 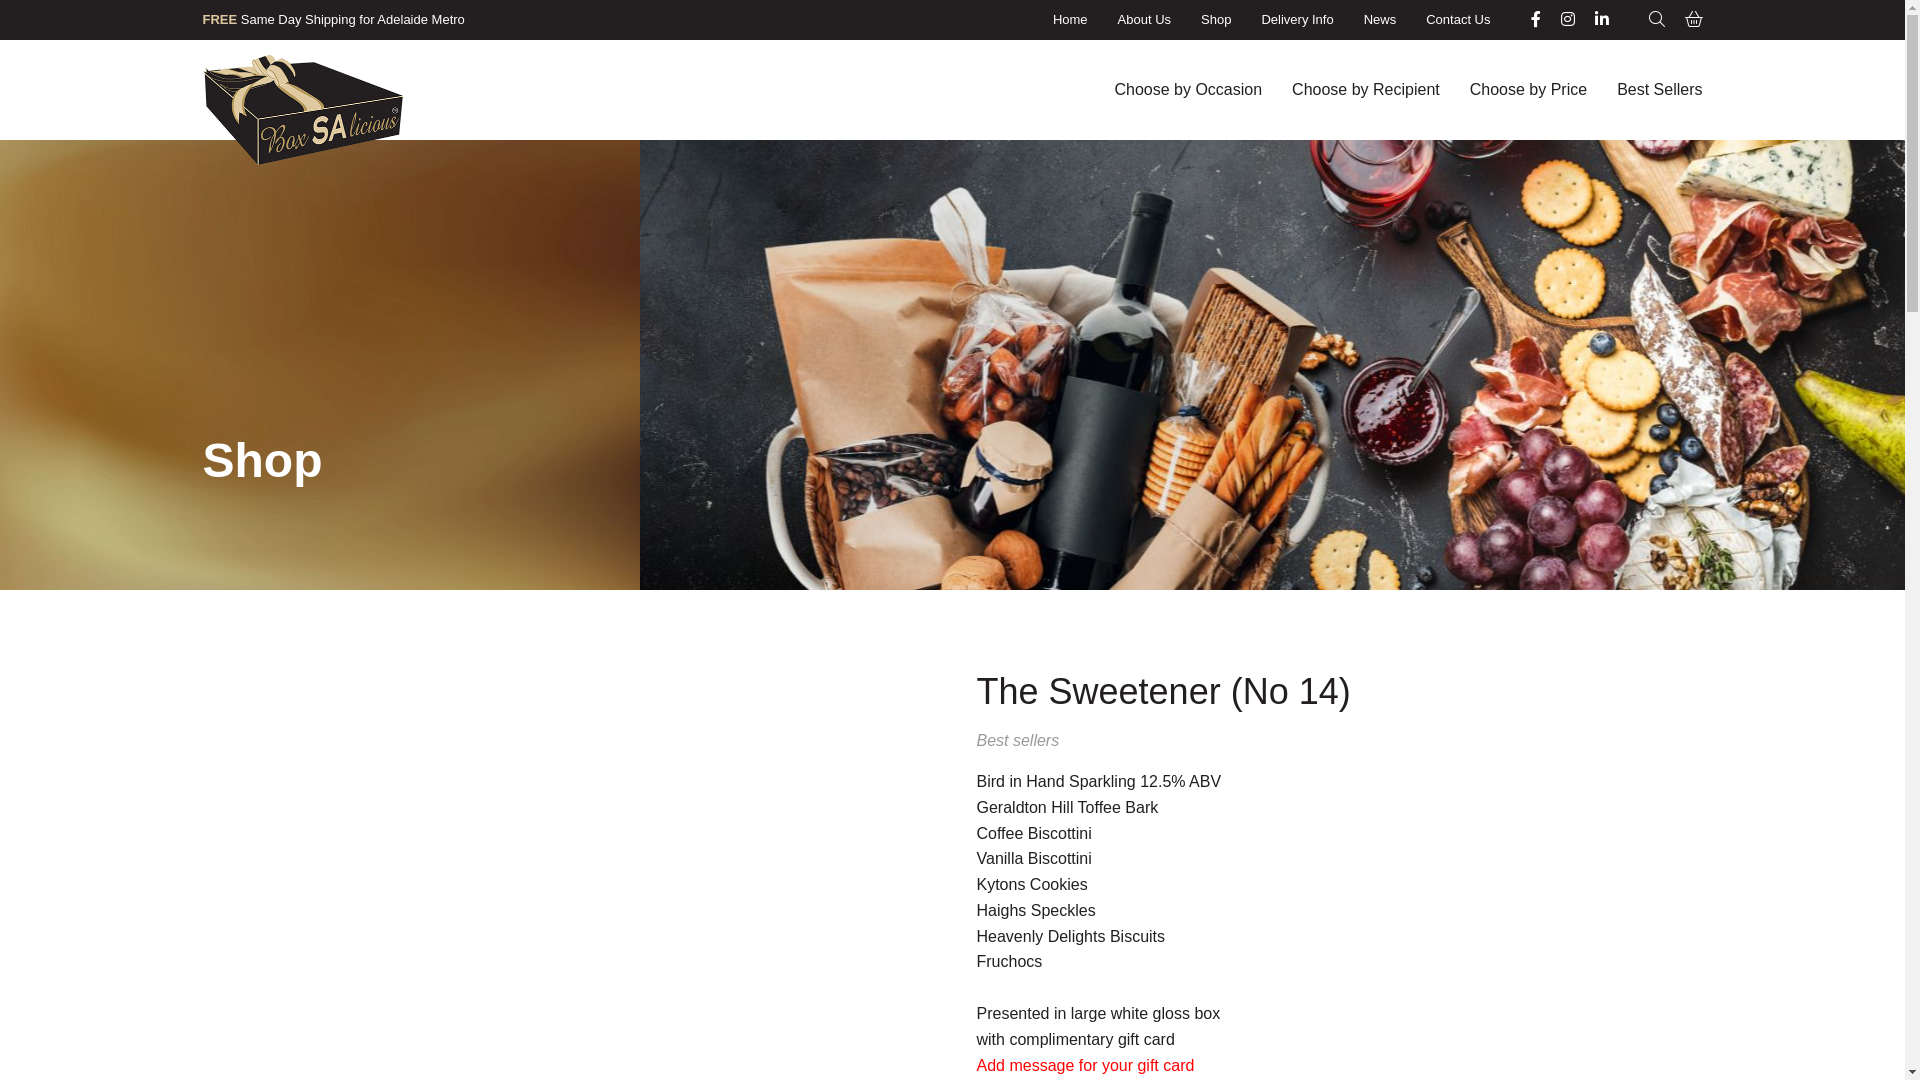 I want to click on Choose by Occasion, so click(x=1188, y=90).